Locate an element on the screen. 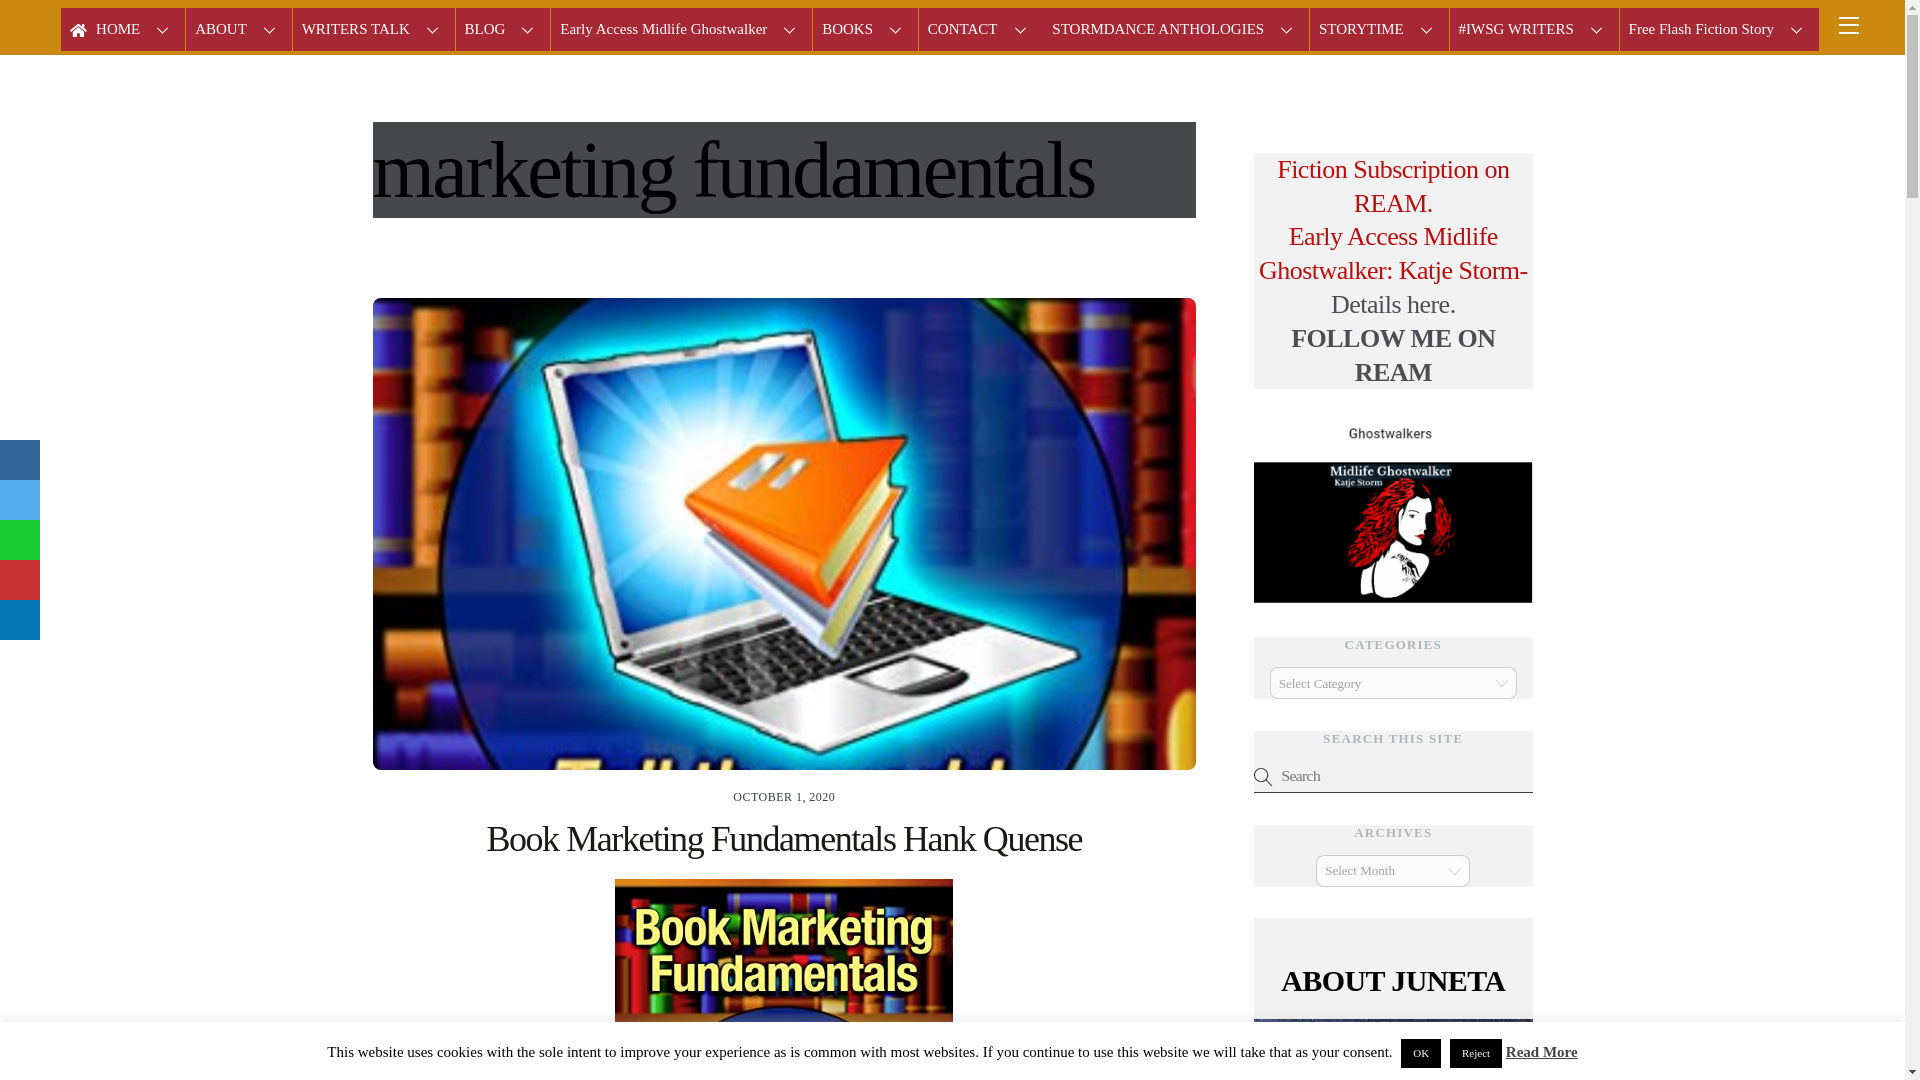  ABOUT is located at coordinates (238, 28).